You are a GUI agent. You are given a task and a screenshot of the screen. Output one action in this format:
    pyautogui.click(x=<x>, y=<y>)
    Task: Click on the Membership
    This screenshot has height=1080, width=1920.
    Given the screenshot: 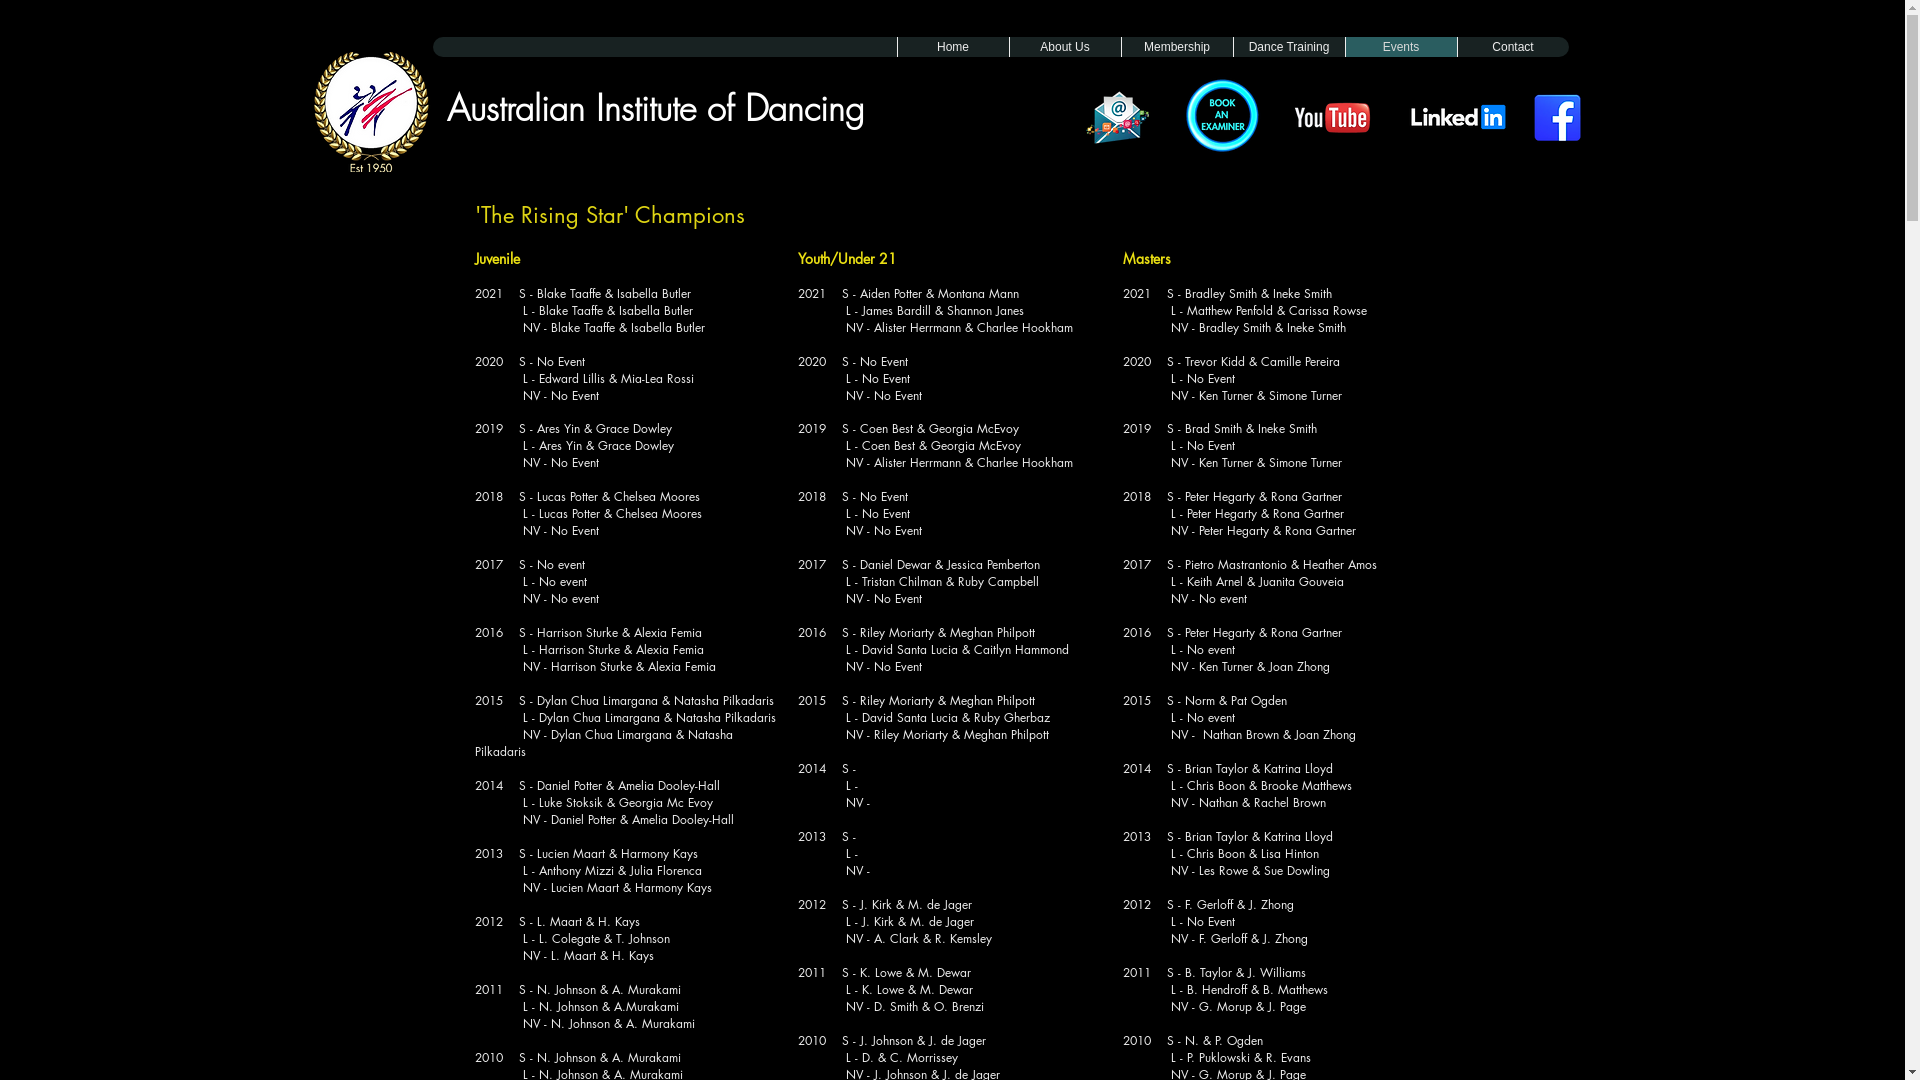 What is the action you would take?
    pyautogui.click(x=1176, y=47)
    